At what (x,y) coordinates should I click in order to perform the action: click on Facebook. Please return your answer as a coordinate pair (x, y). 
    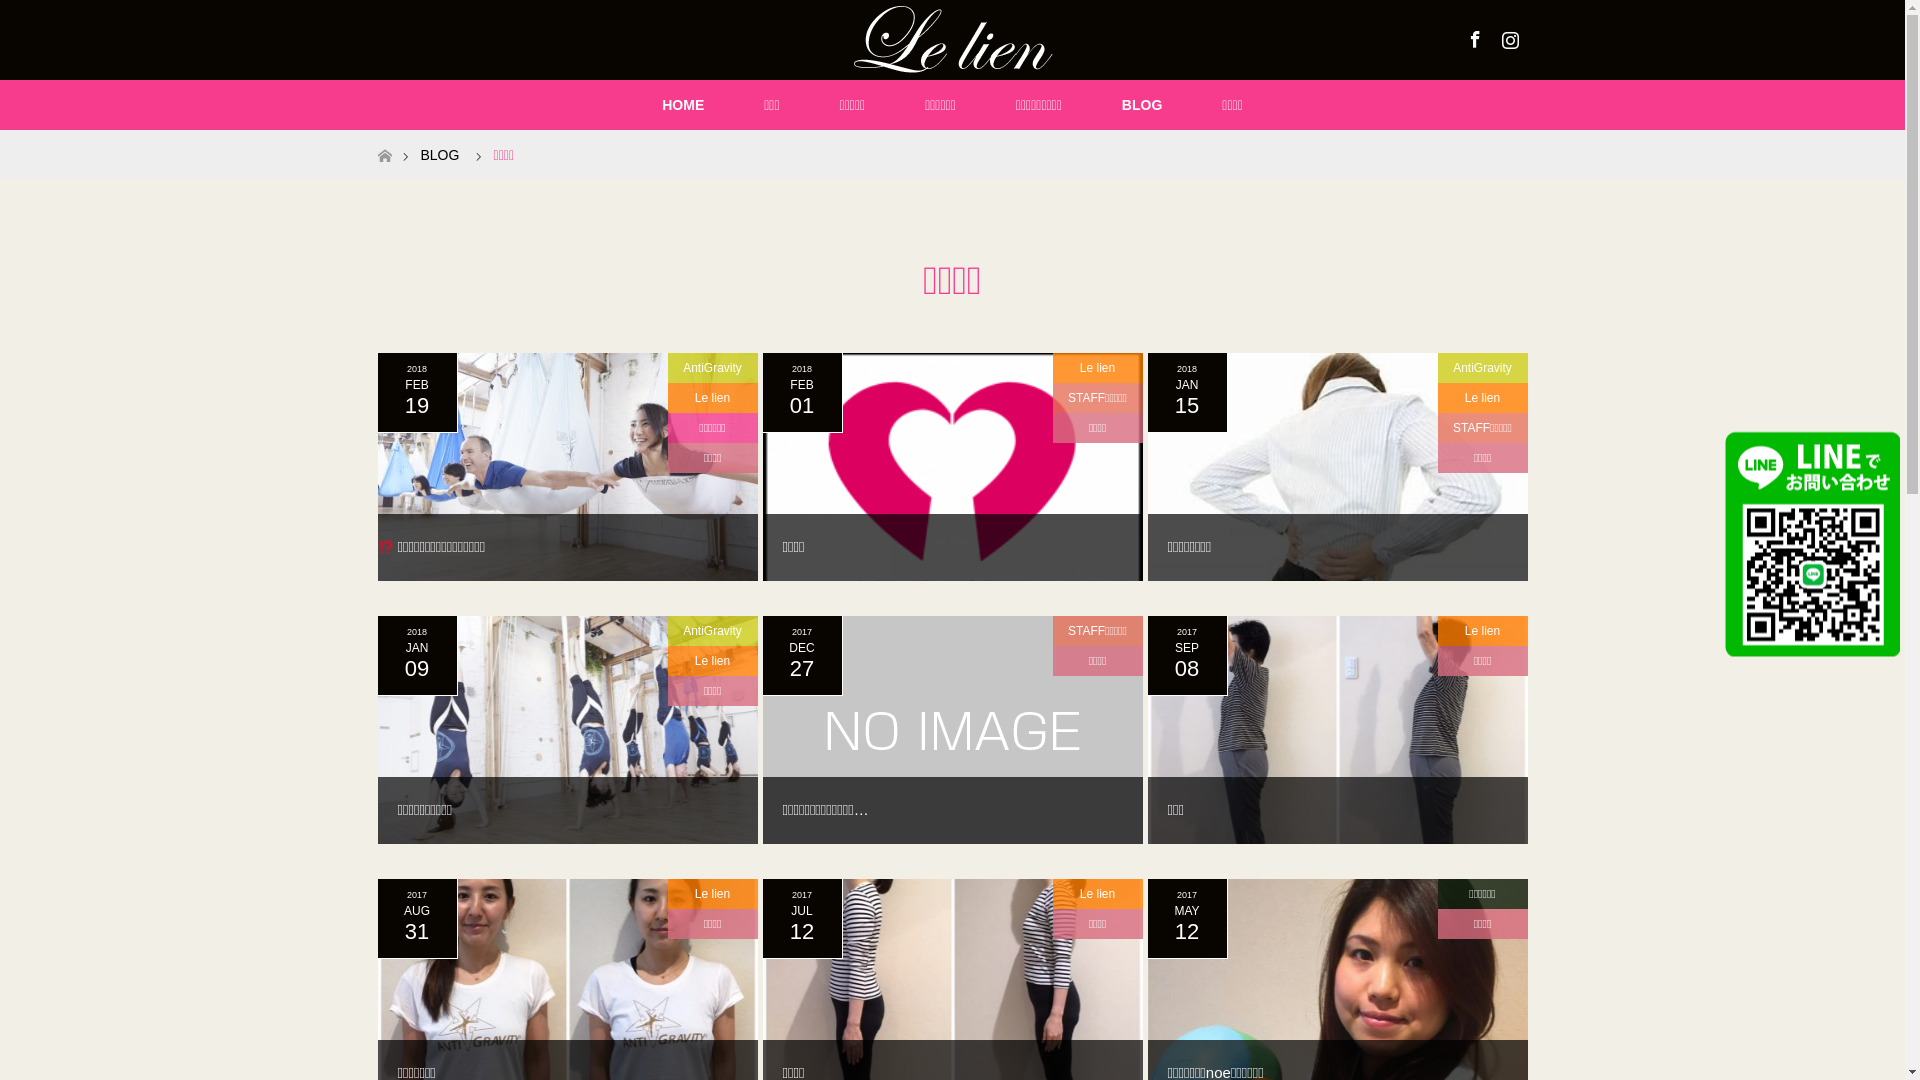
    Looking at the image, I should click on (1473, 36).